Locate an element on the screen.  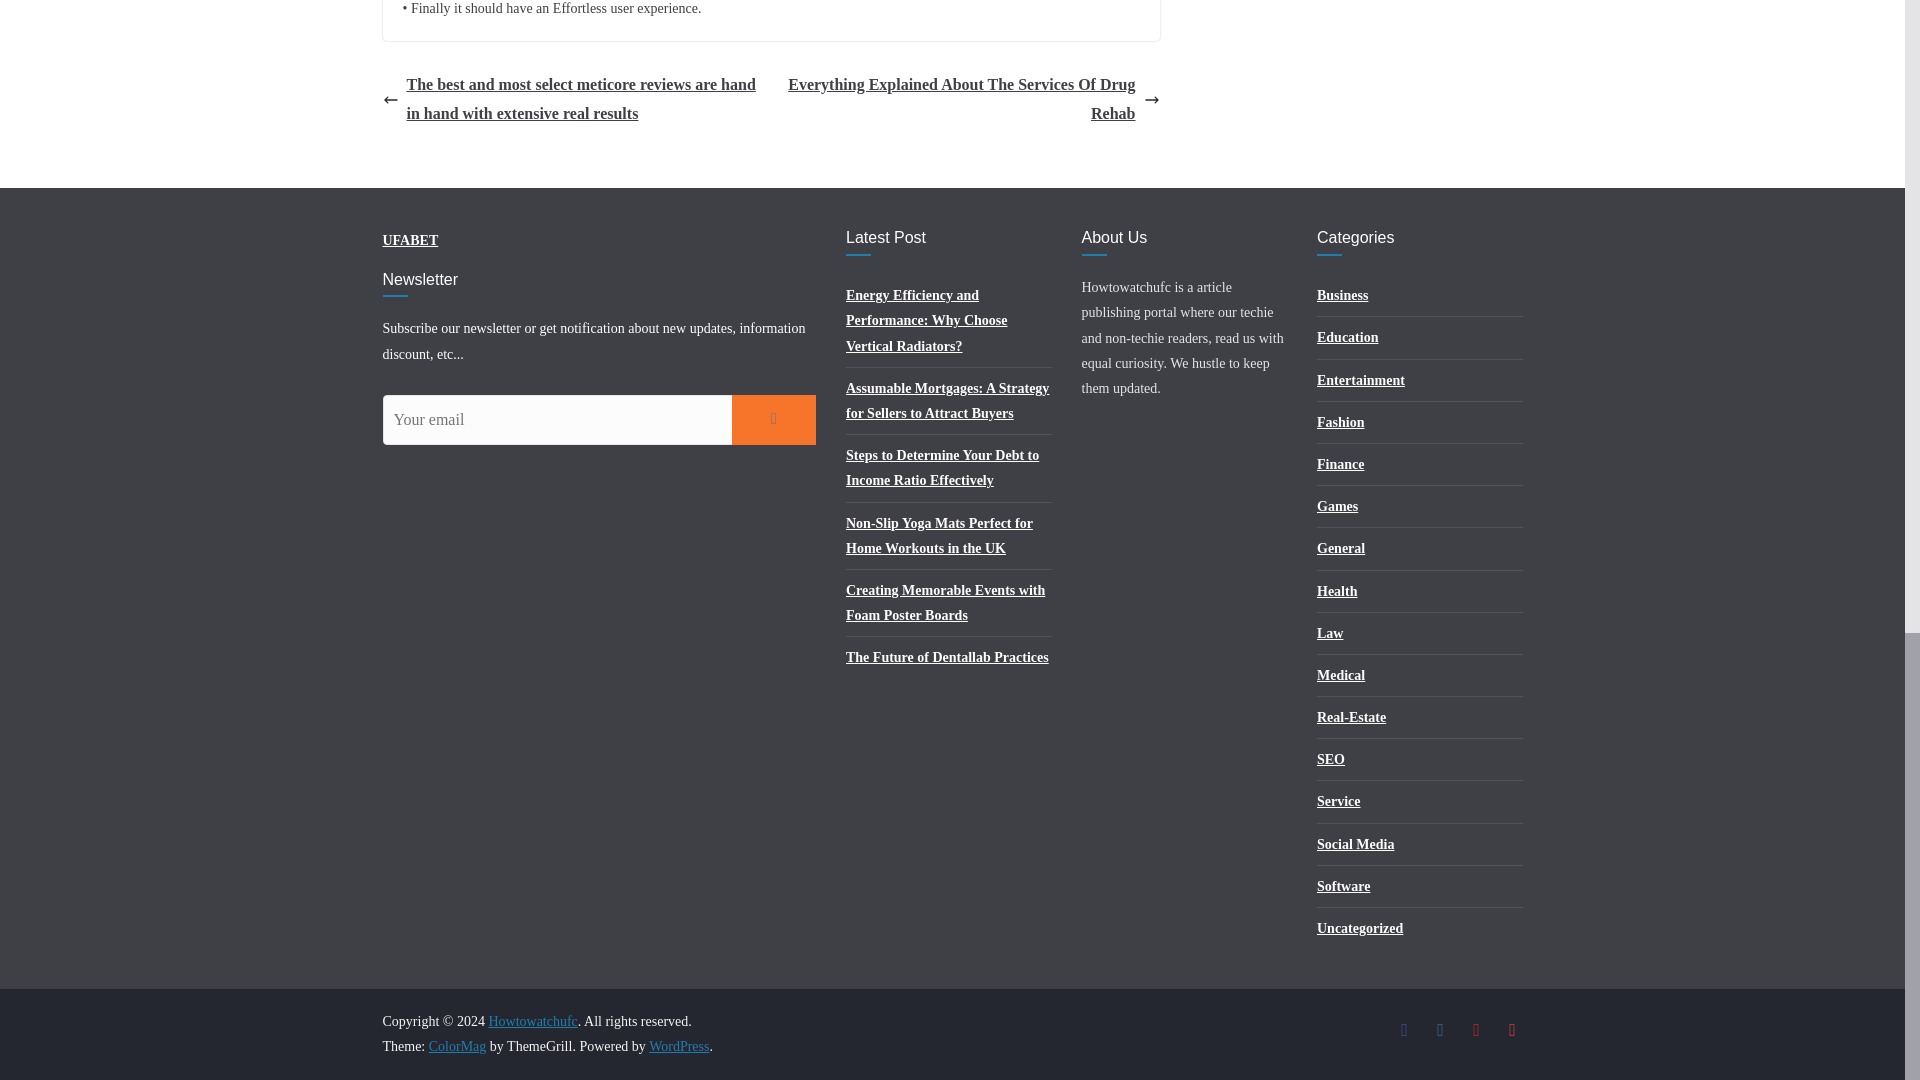
Medical is located at coordinates (1341, 675).